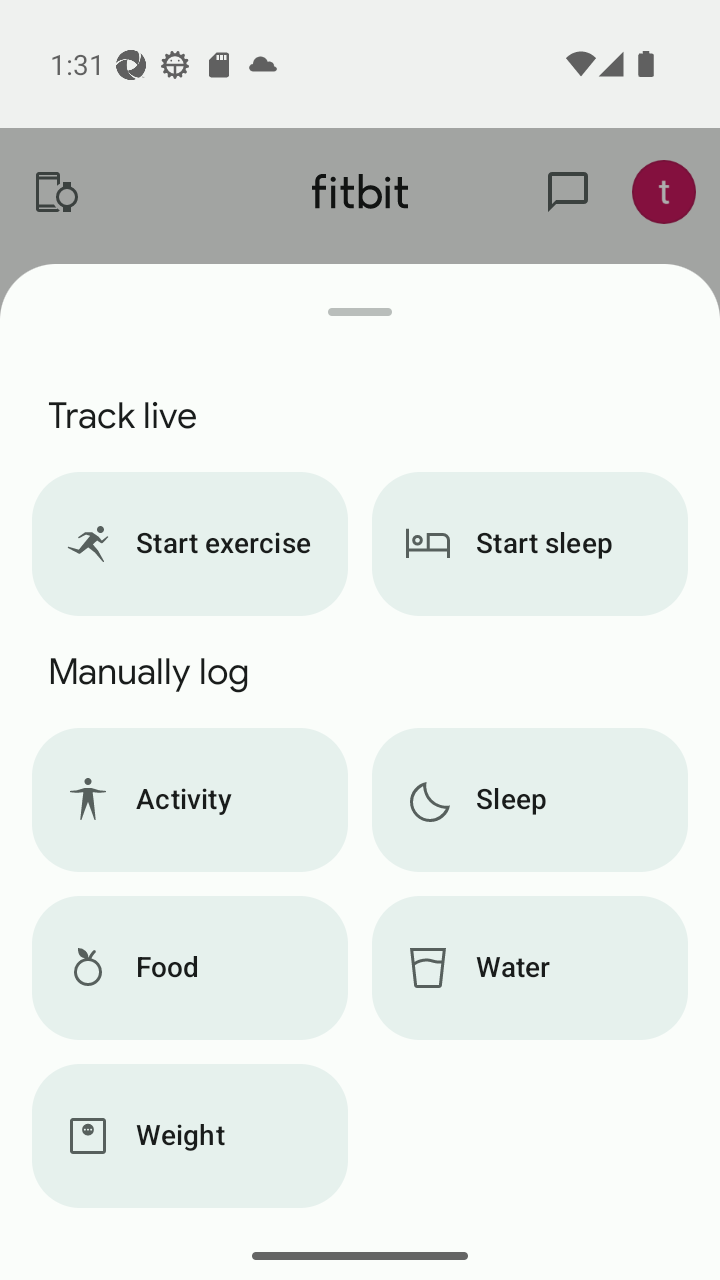  What do you see at coordinates (189, 968) in the screenshot?
I see `Food` at bounding box center [189, 968].